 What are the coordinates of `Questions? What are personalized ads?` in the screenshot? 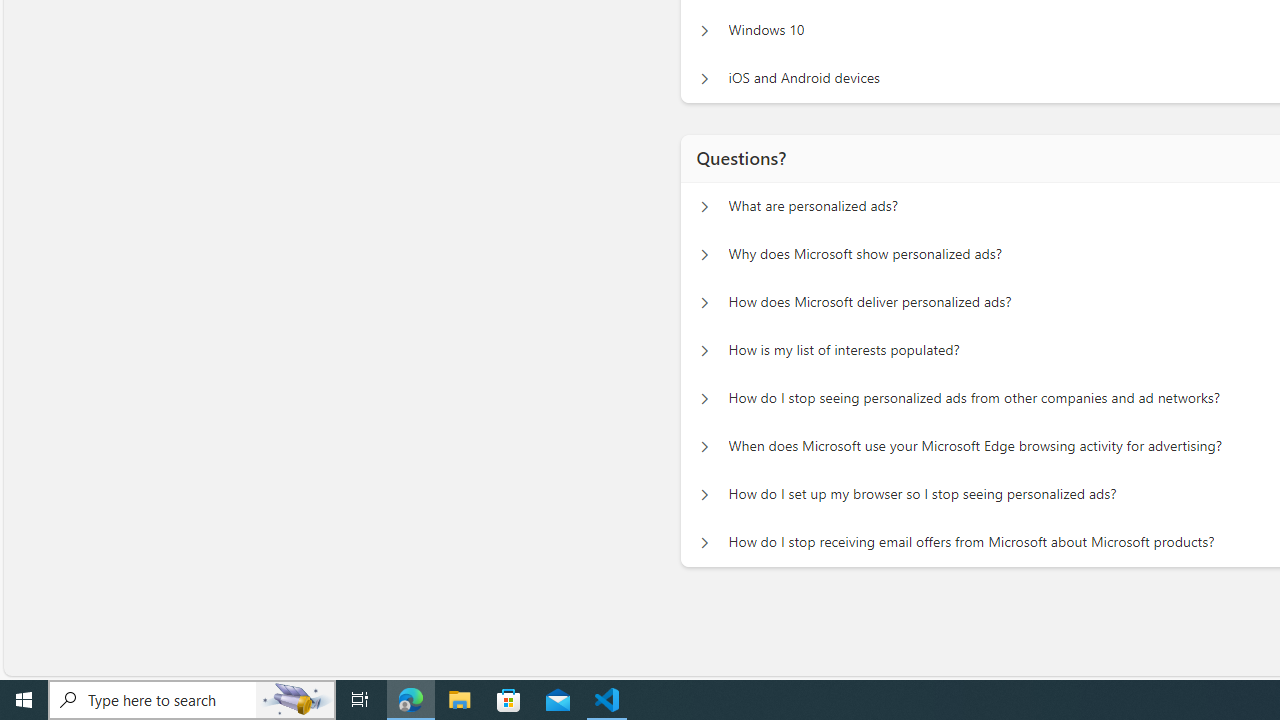 It's located at (704, 206).